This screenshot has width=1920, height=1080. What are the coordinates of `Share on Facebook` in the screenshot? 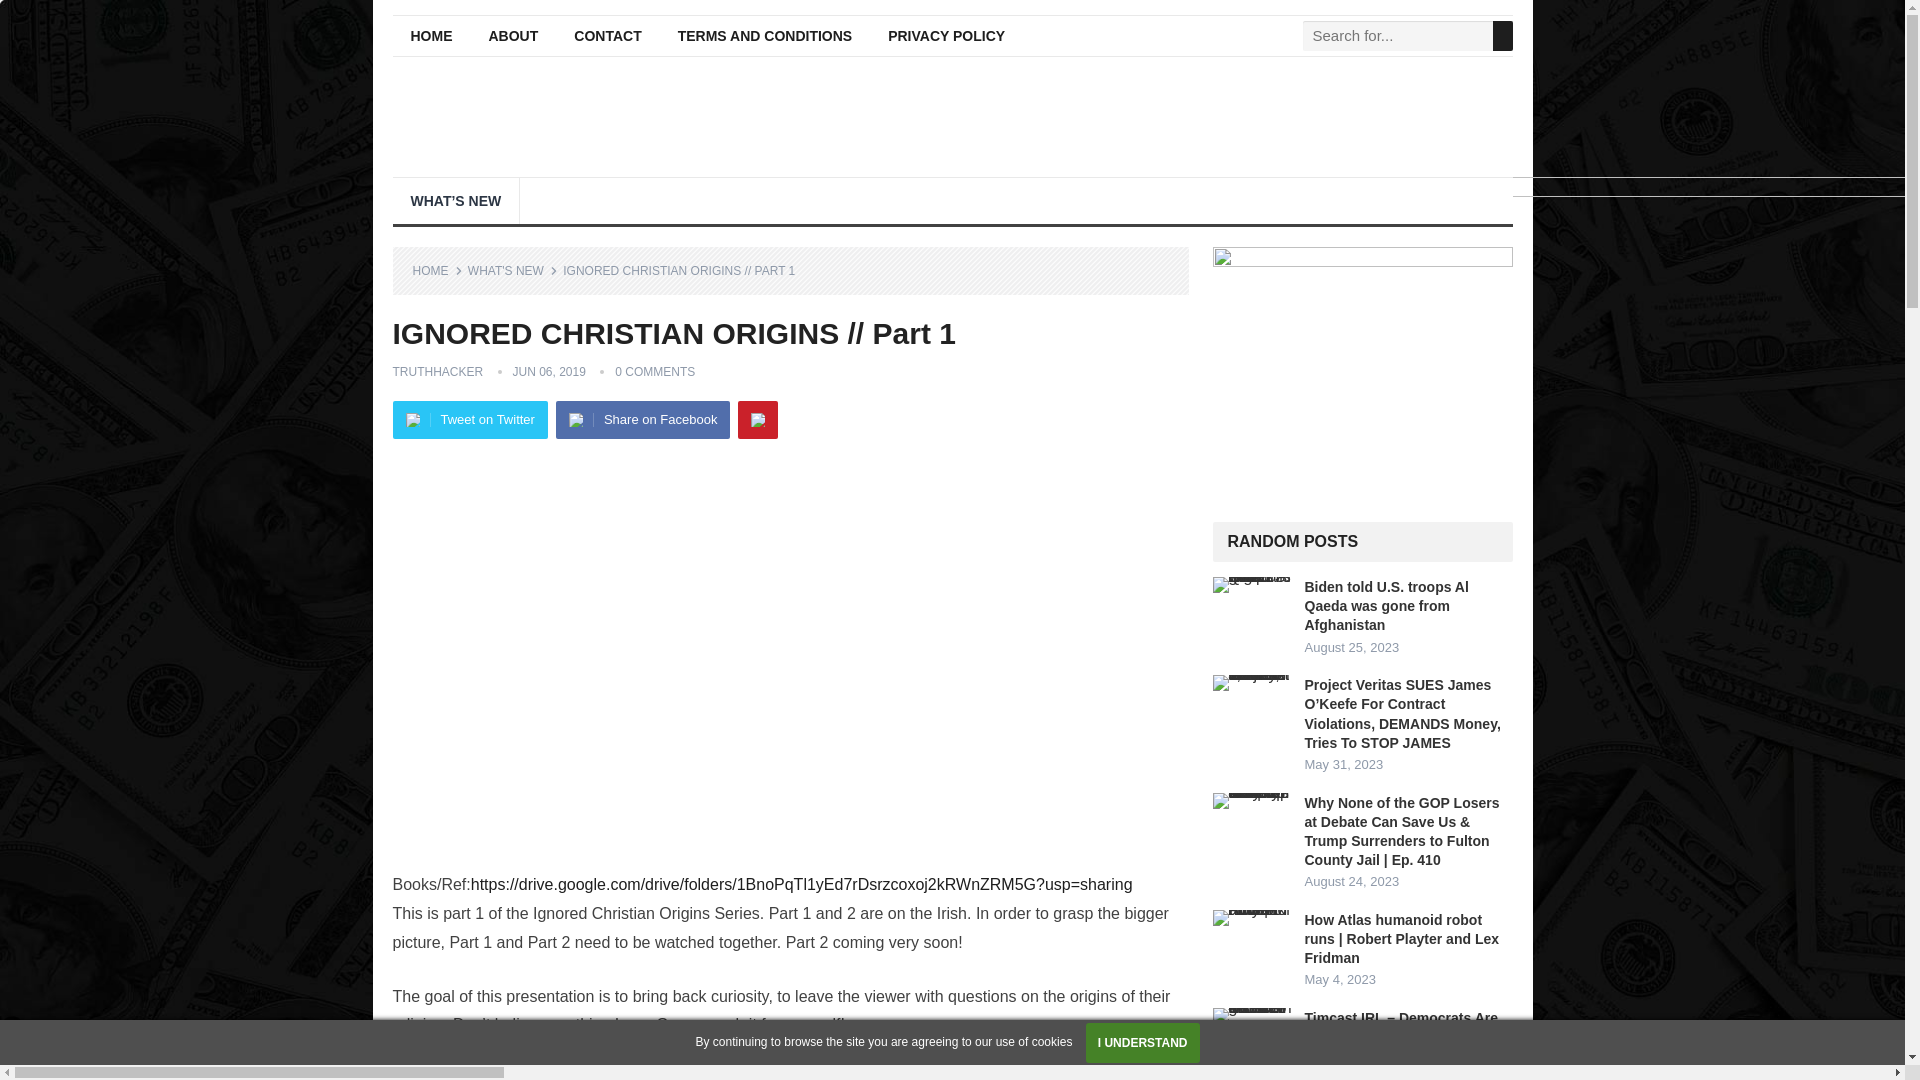 It's located at (642, 419).